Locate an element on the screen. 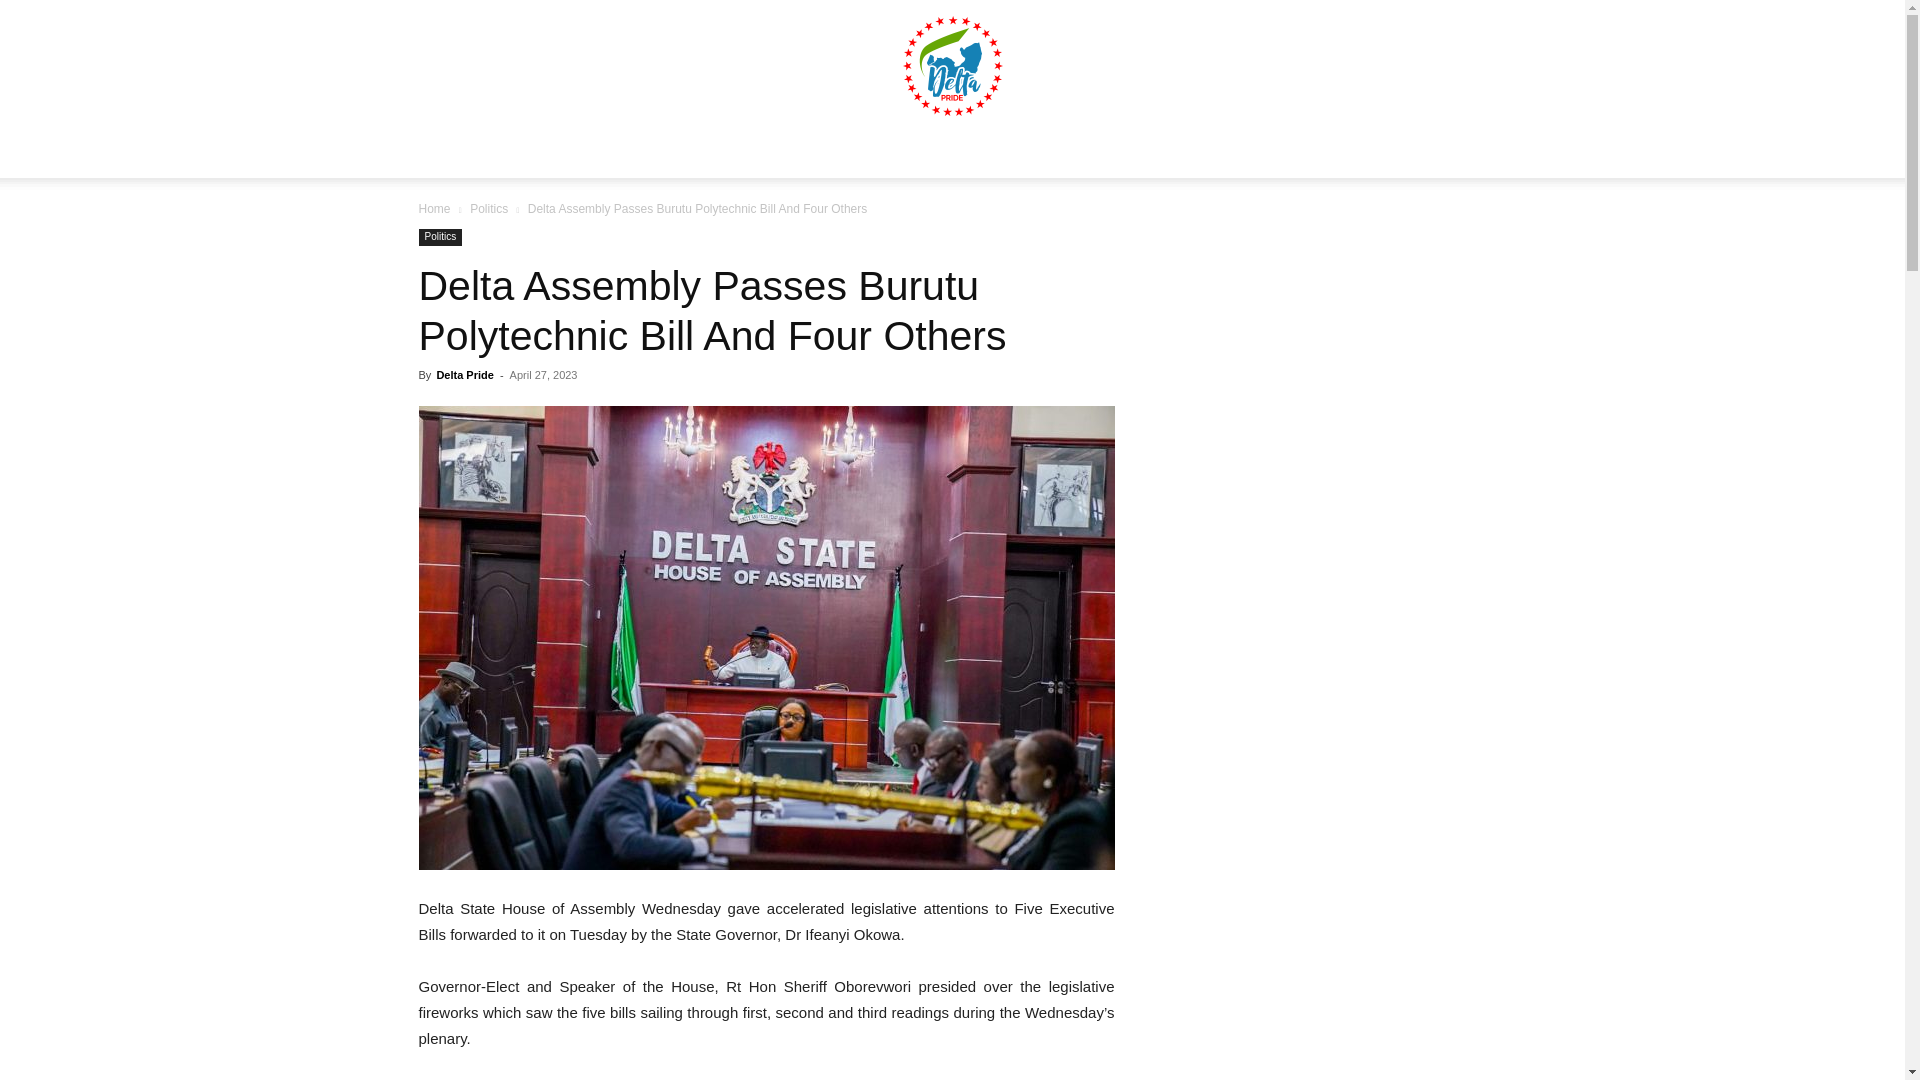  View all posts in Politics is located at coordinates (489, 208).